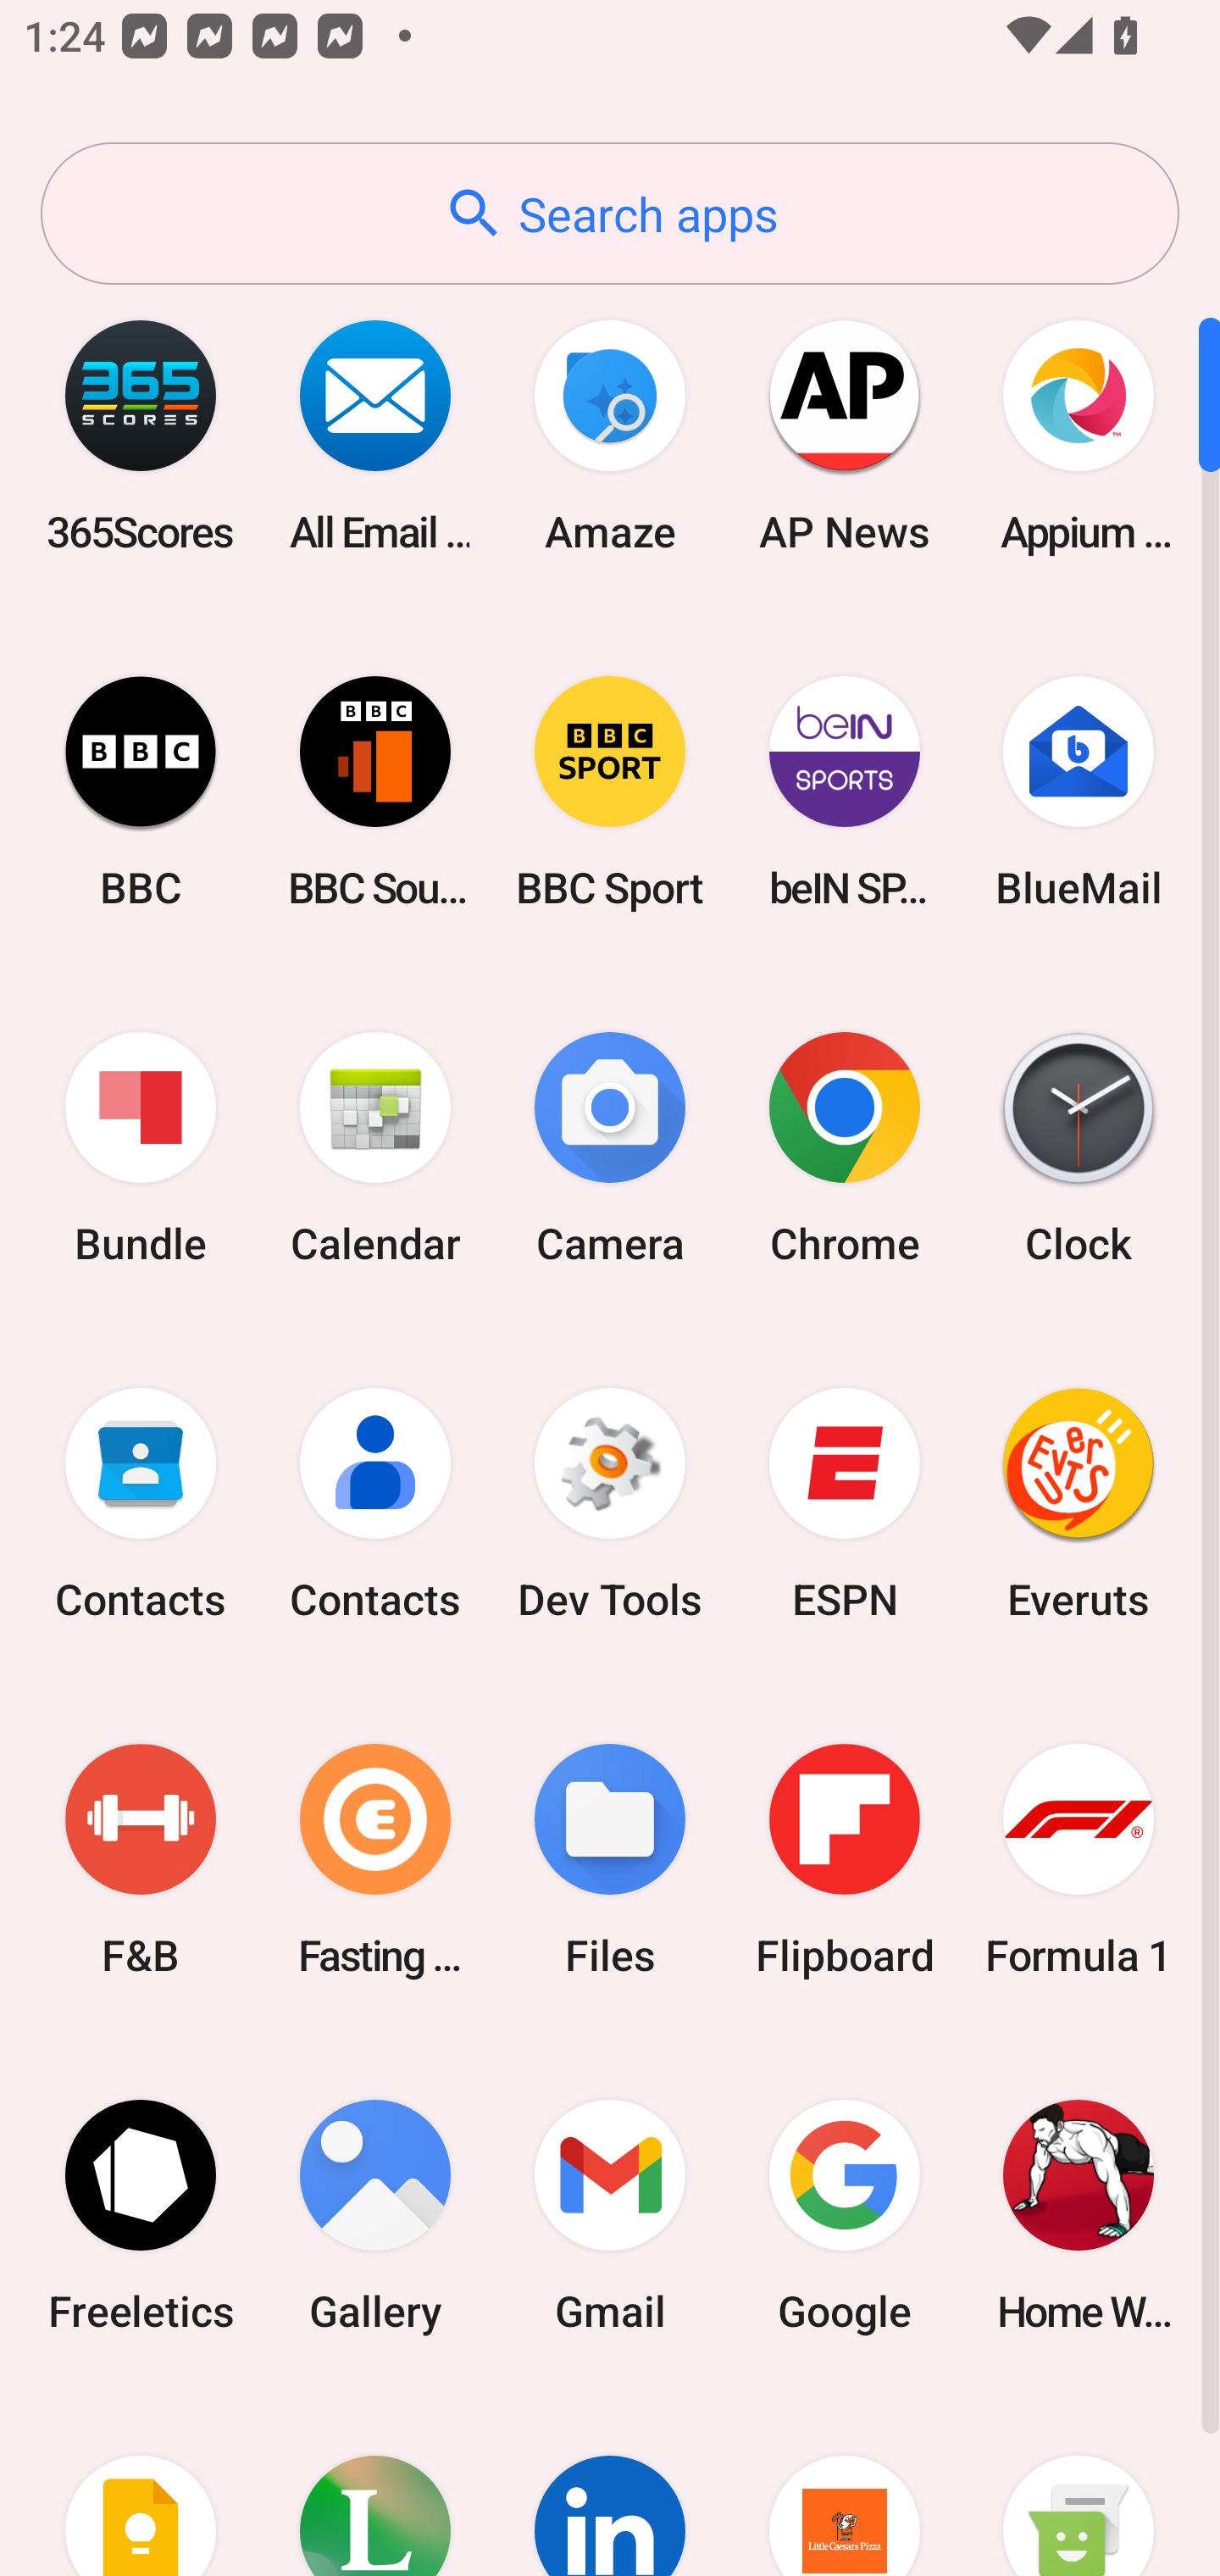 The width and height of the screenshot is (1220, 2576). I want to click on F&B, so click(141, 1859).